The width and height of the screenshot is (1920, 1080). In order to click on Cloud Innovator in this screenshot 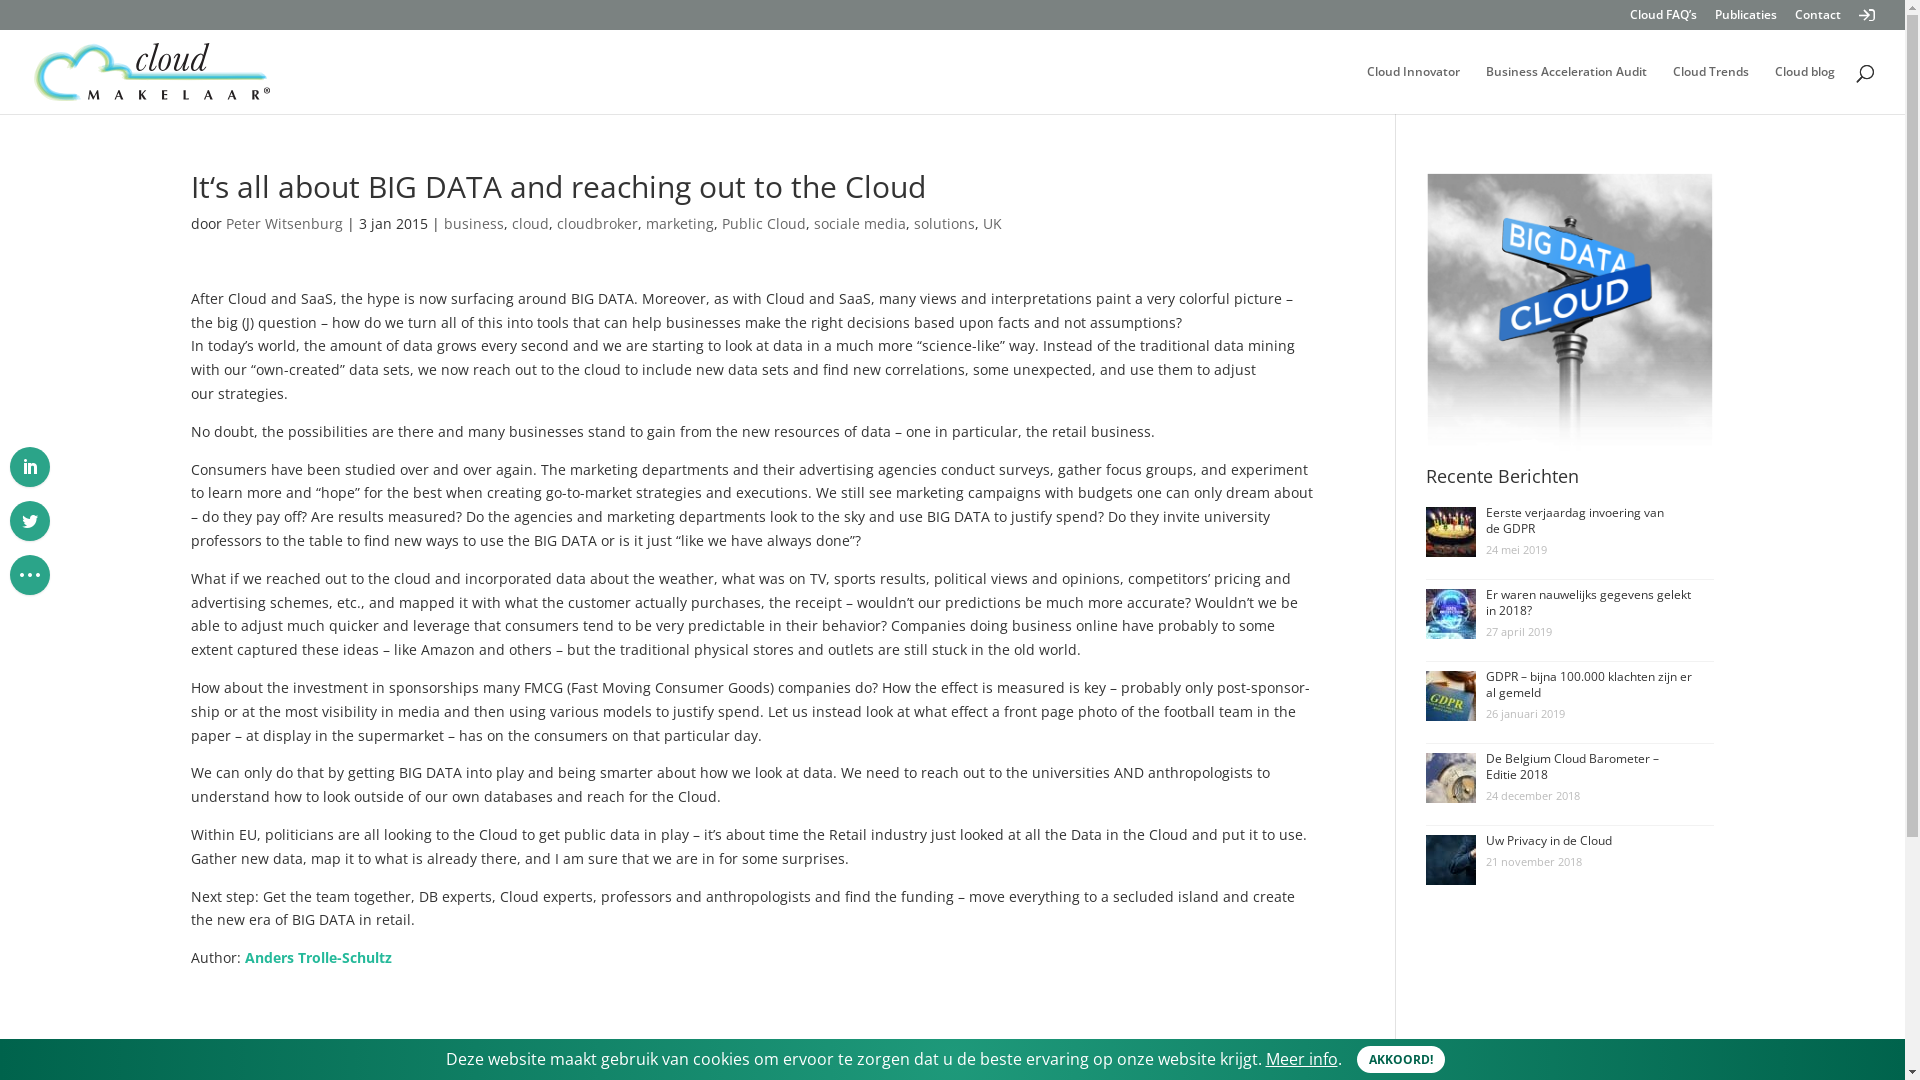, I will do `click(1414, 90)`.